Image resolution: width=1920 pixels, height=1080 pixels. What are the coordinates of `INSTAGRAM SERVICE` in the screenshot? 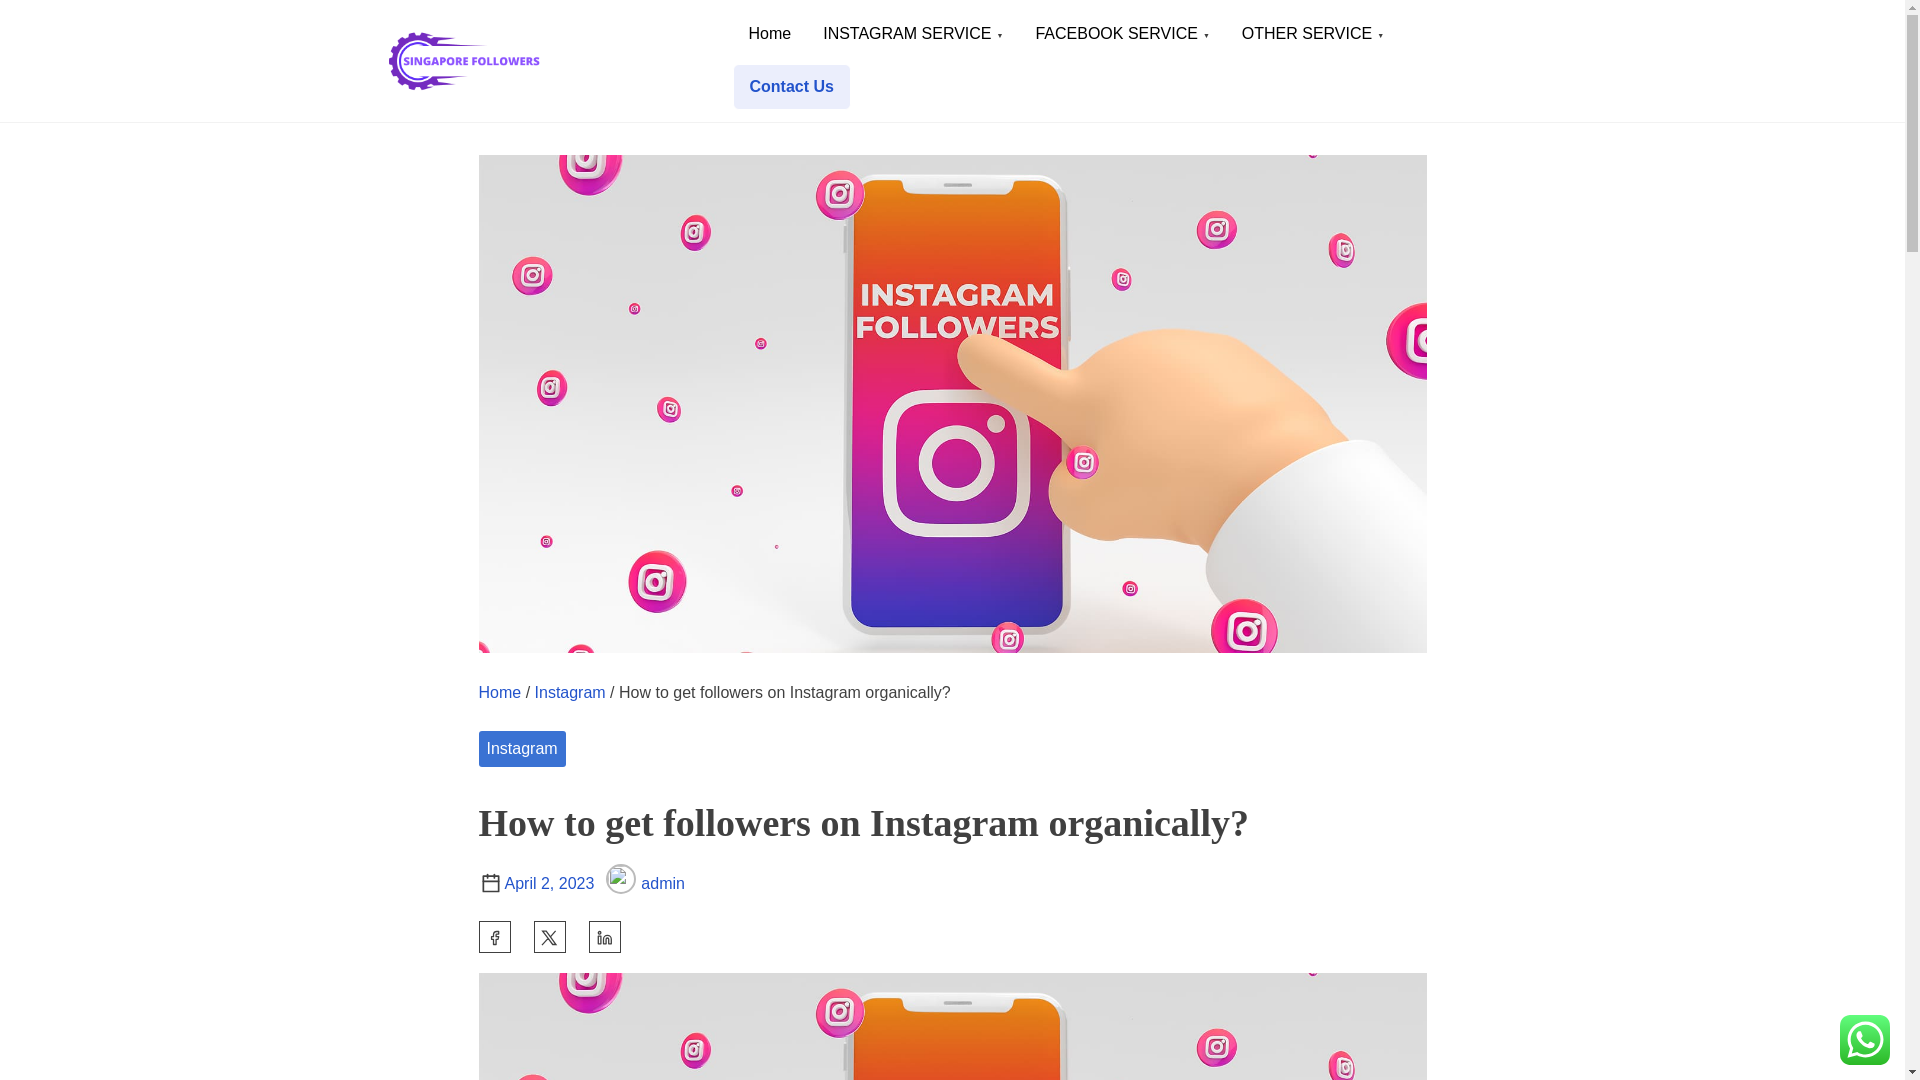 It's located at (912, 34).